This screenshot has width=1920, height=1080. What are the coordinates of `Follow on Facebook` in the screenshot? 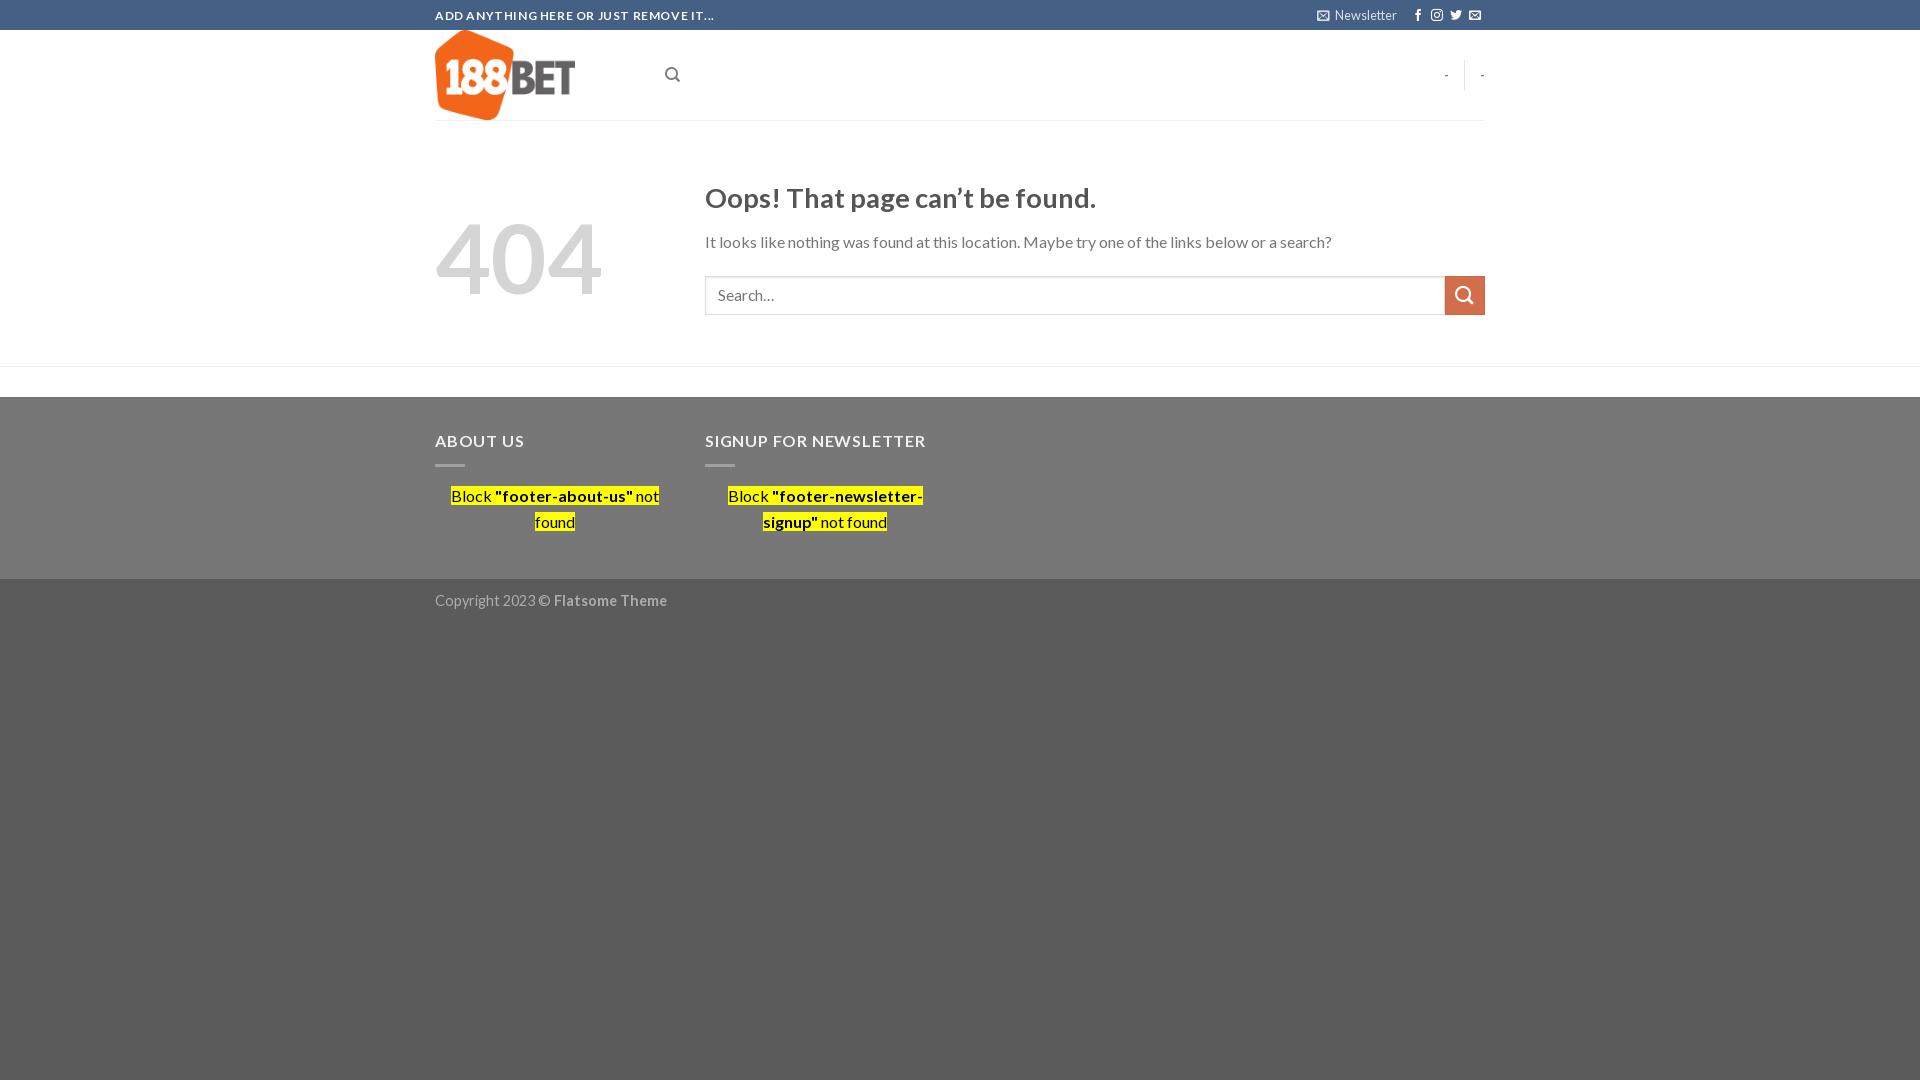 It's located at (1418, 16).